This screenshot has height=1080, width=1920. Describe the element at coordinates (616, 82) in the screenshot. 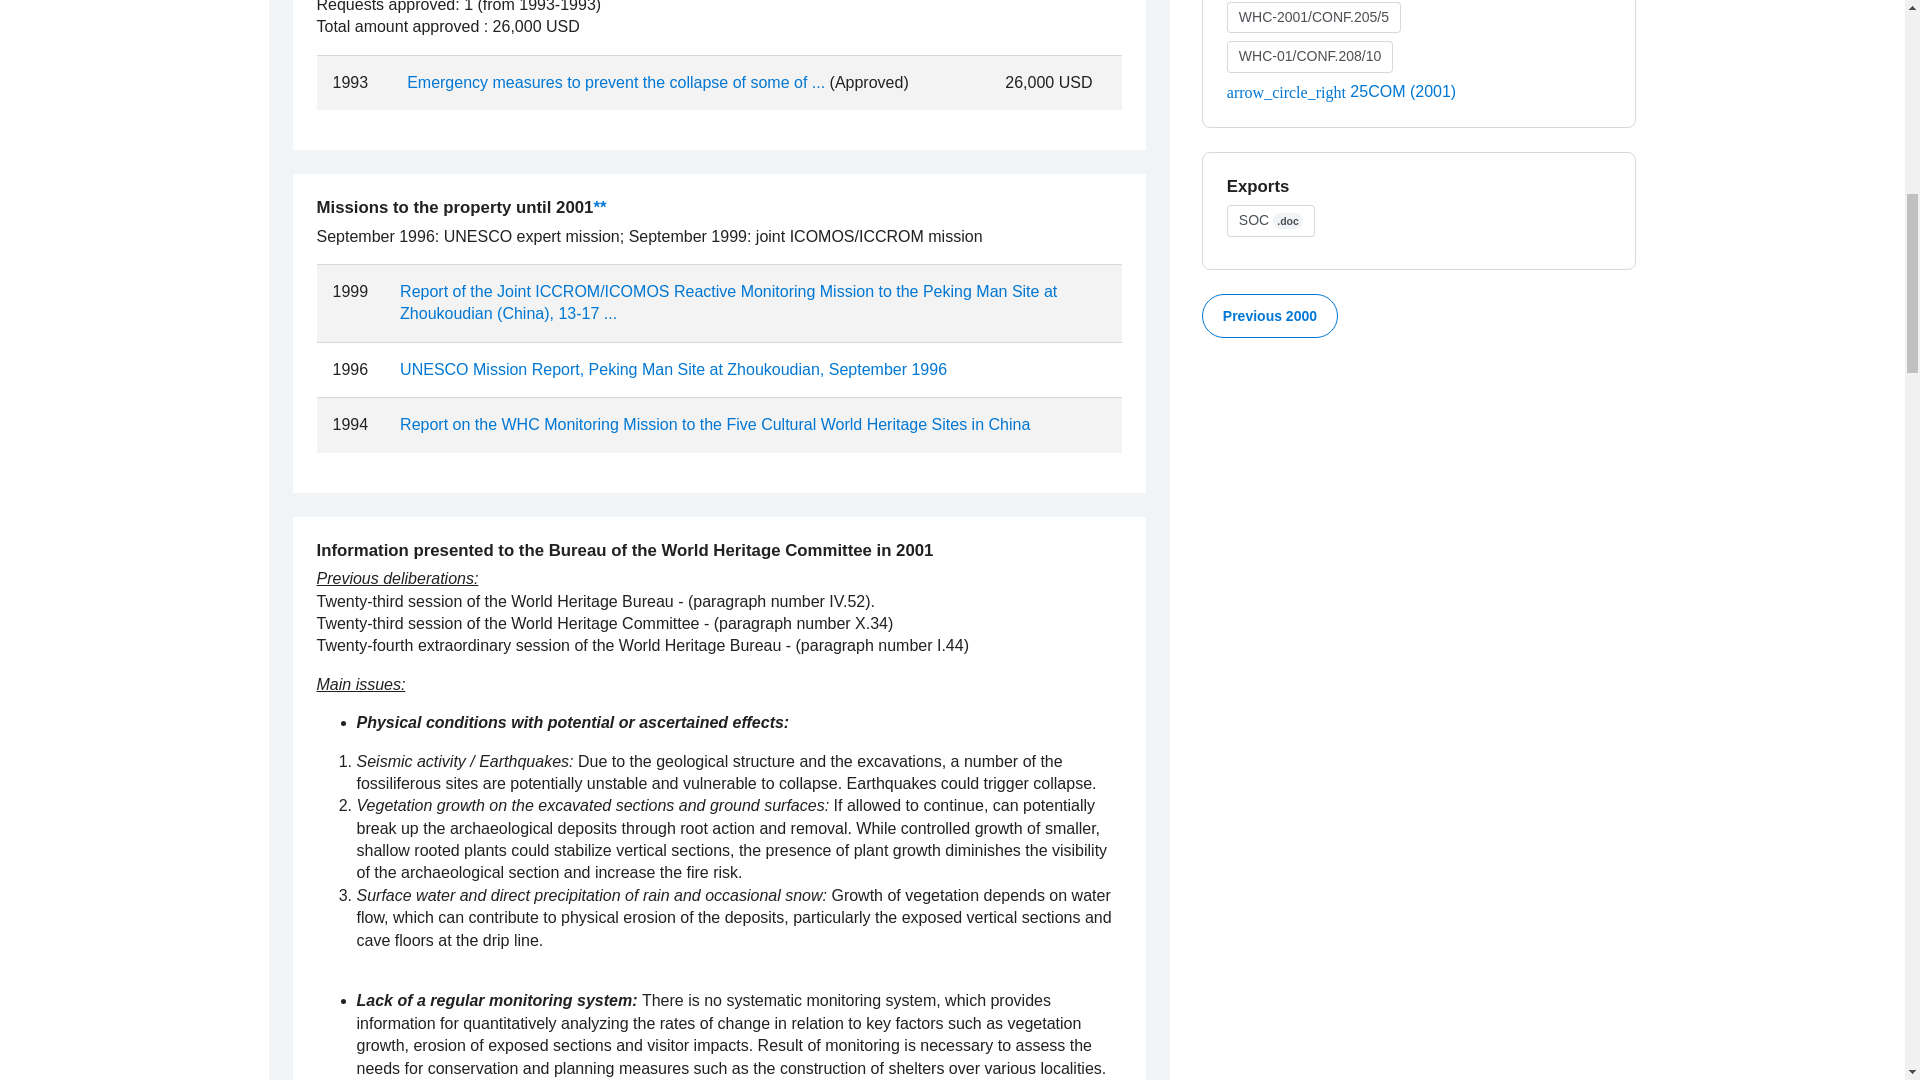

I see `Consult this request` at that location.